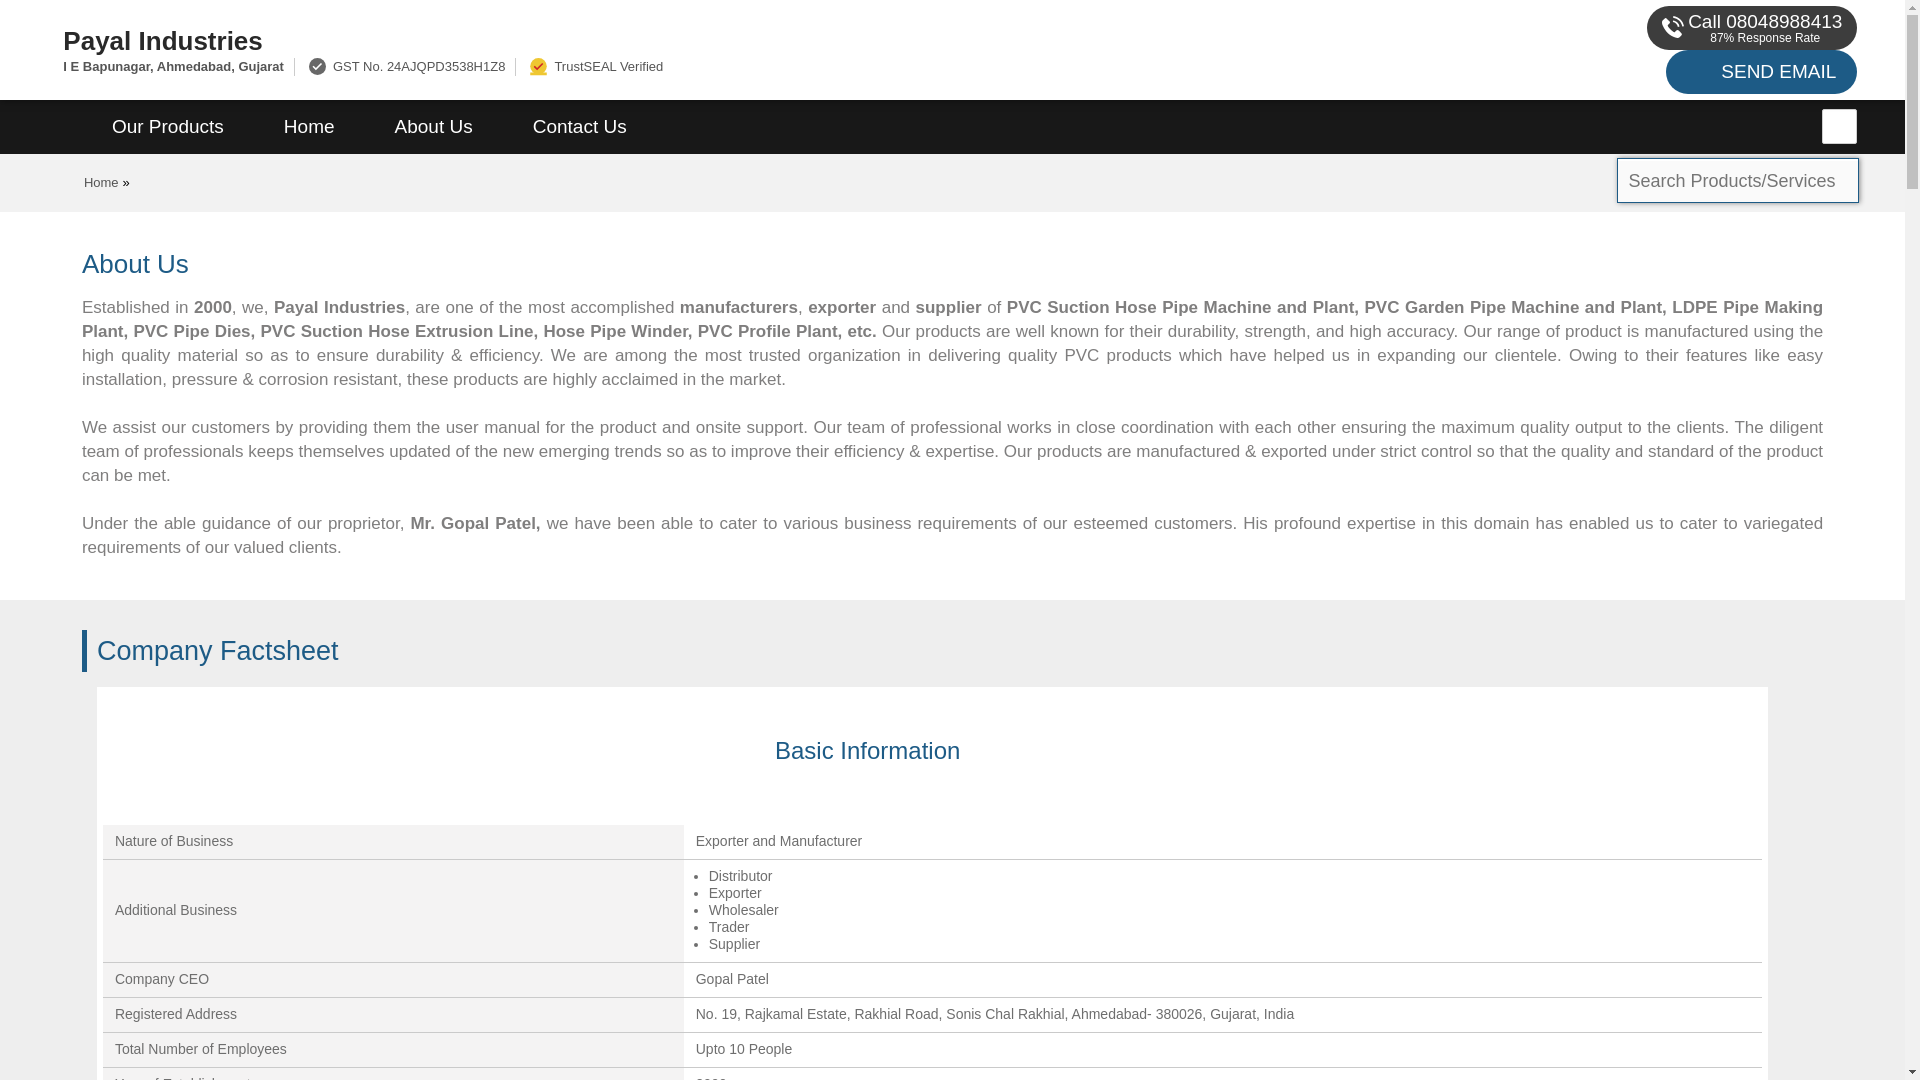 The image size is (1920, 1080). What do you see at coordinates (102, 182) in the screenshot?
I see `Home` at bounding box center [102, 182].